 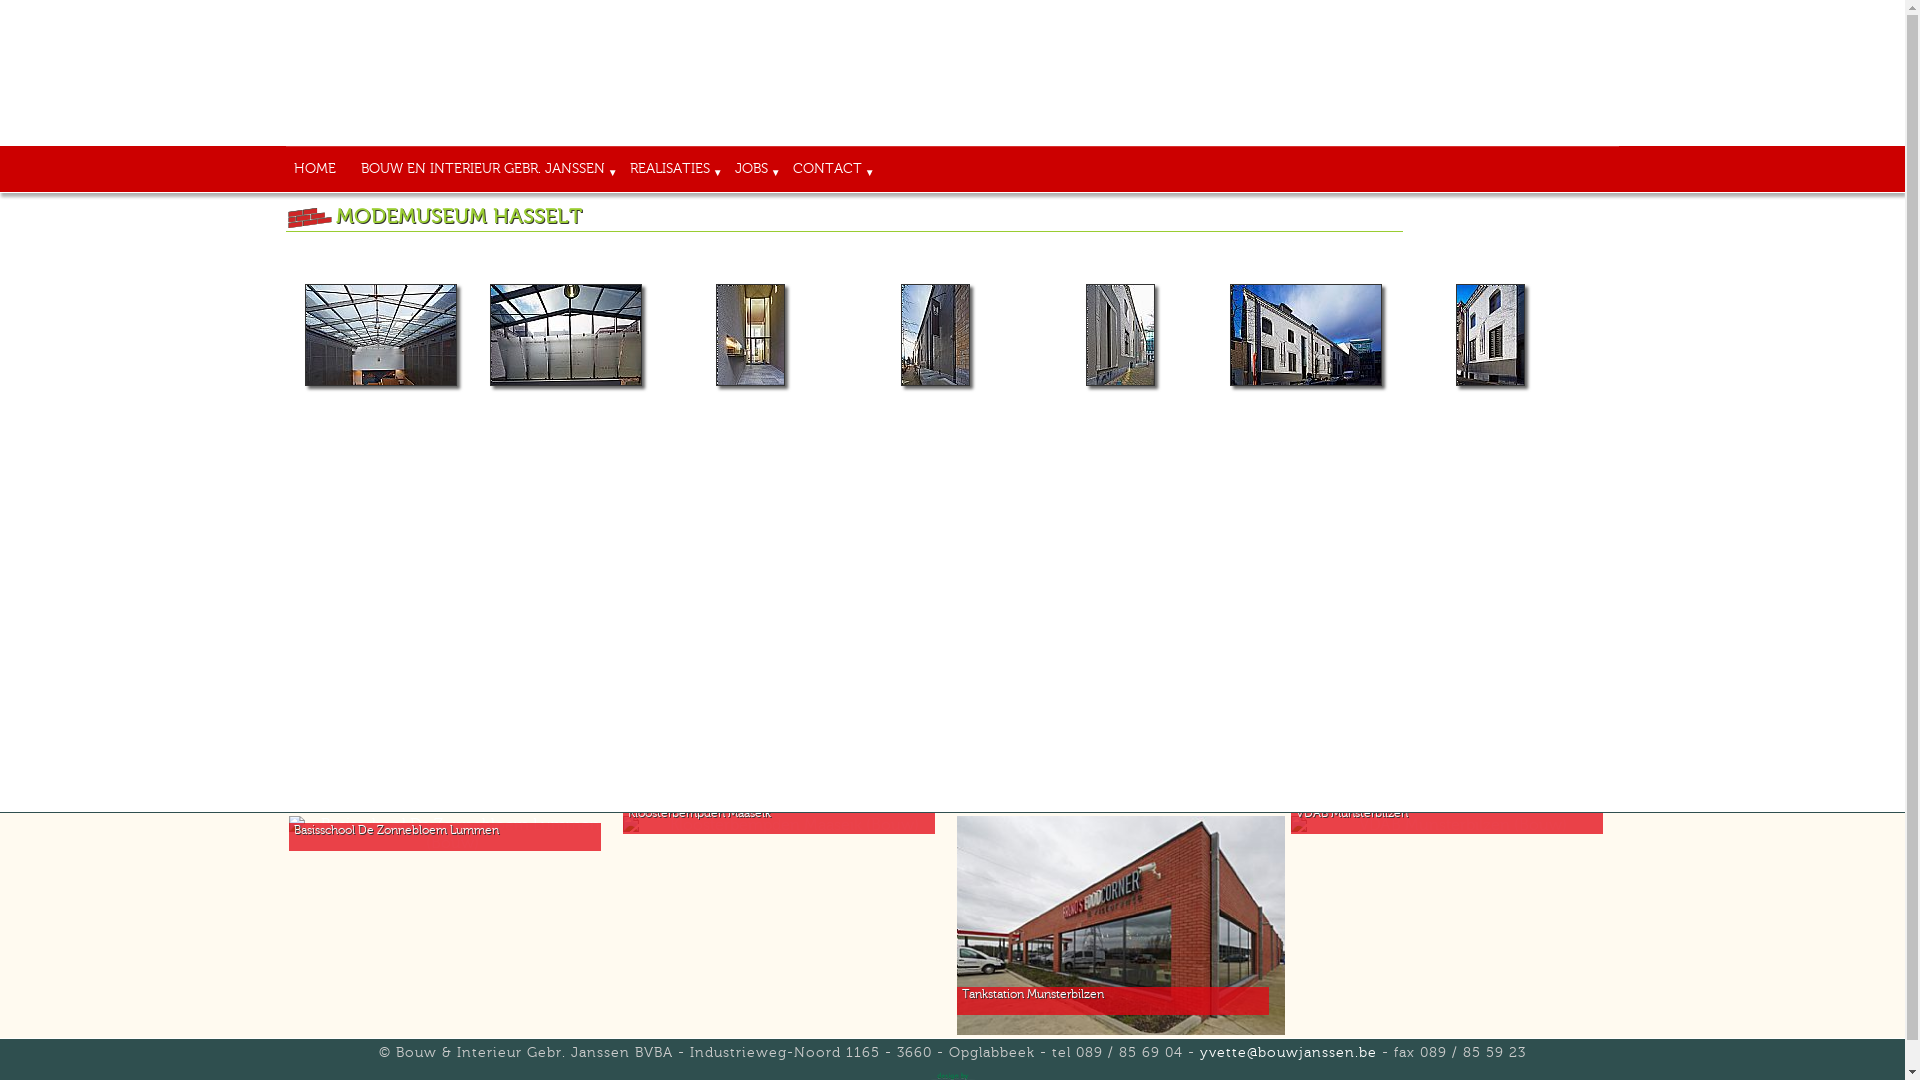 I want to click on CONTACT, so click(x=831, y=170).